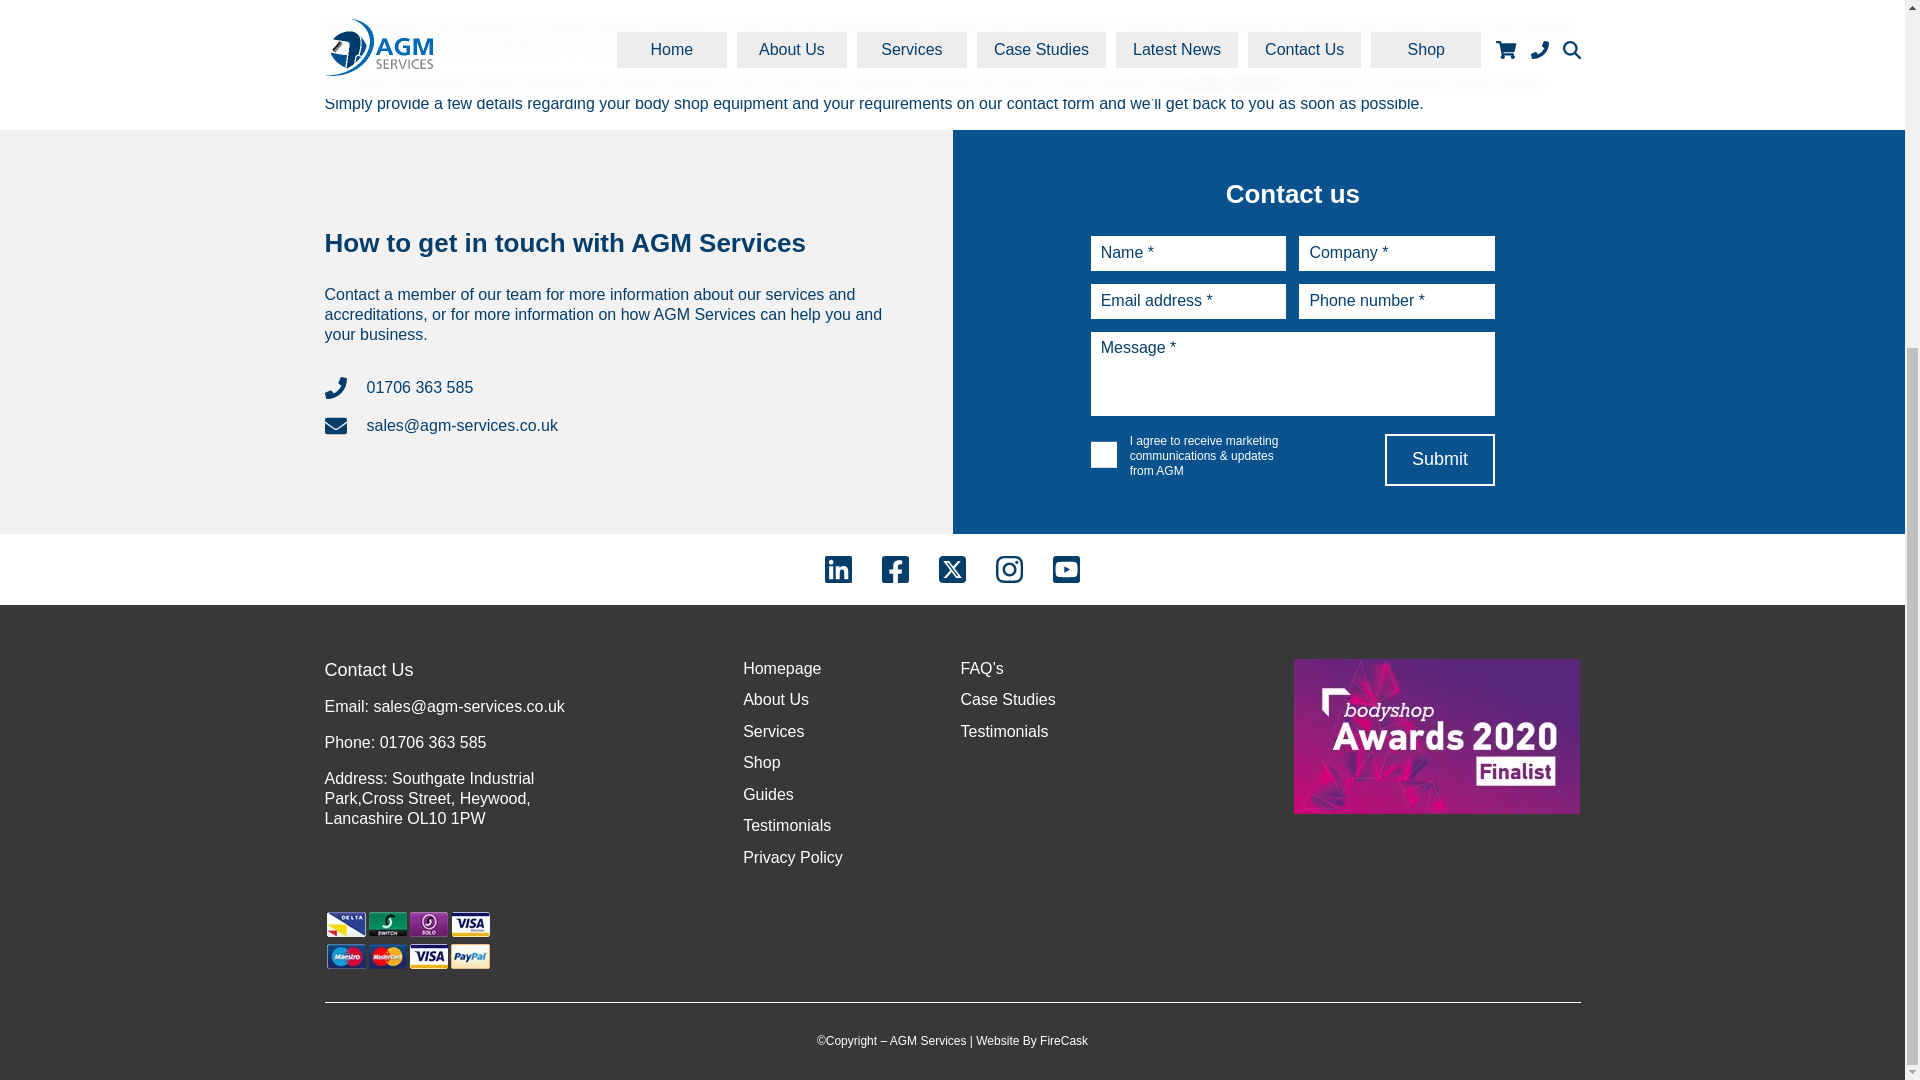  I want to click on 1, so click(1104, 454).